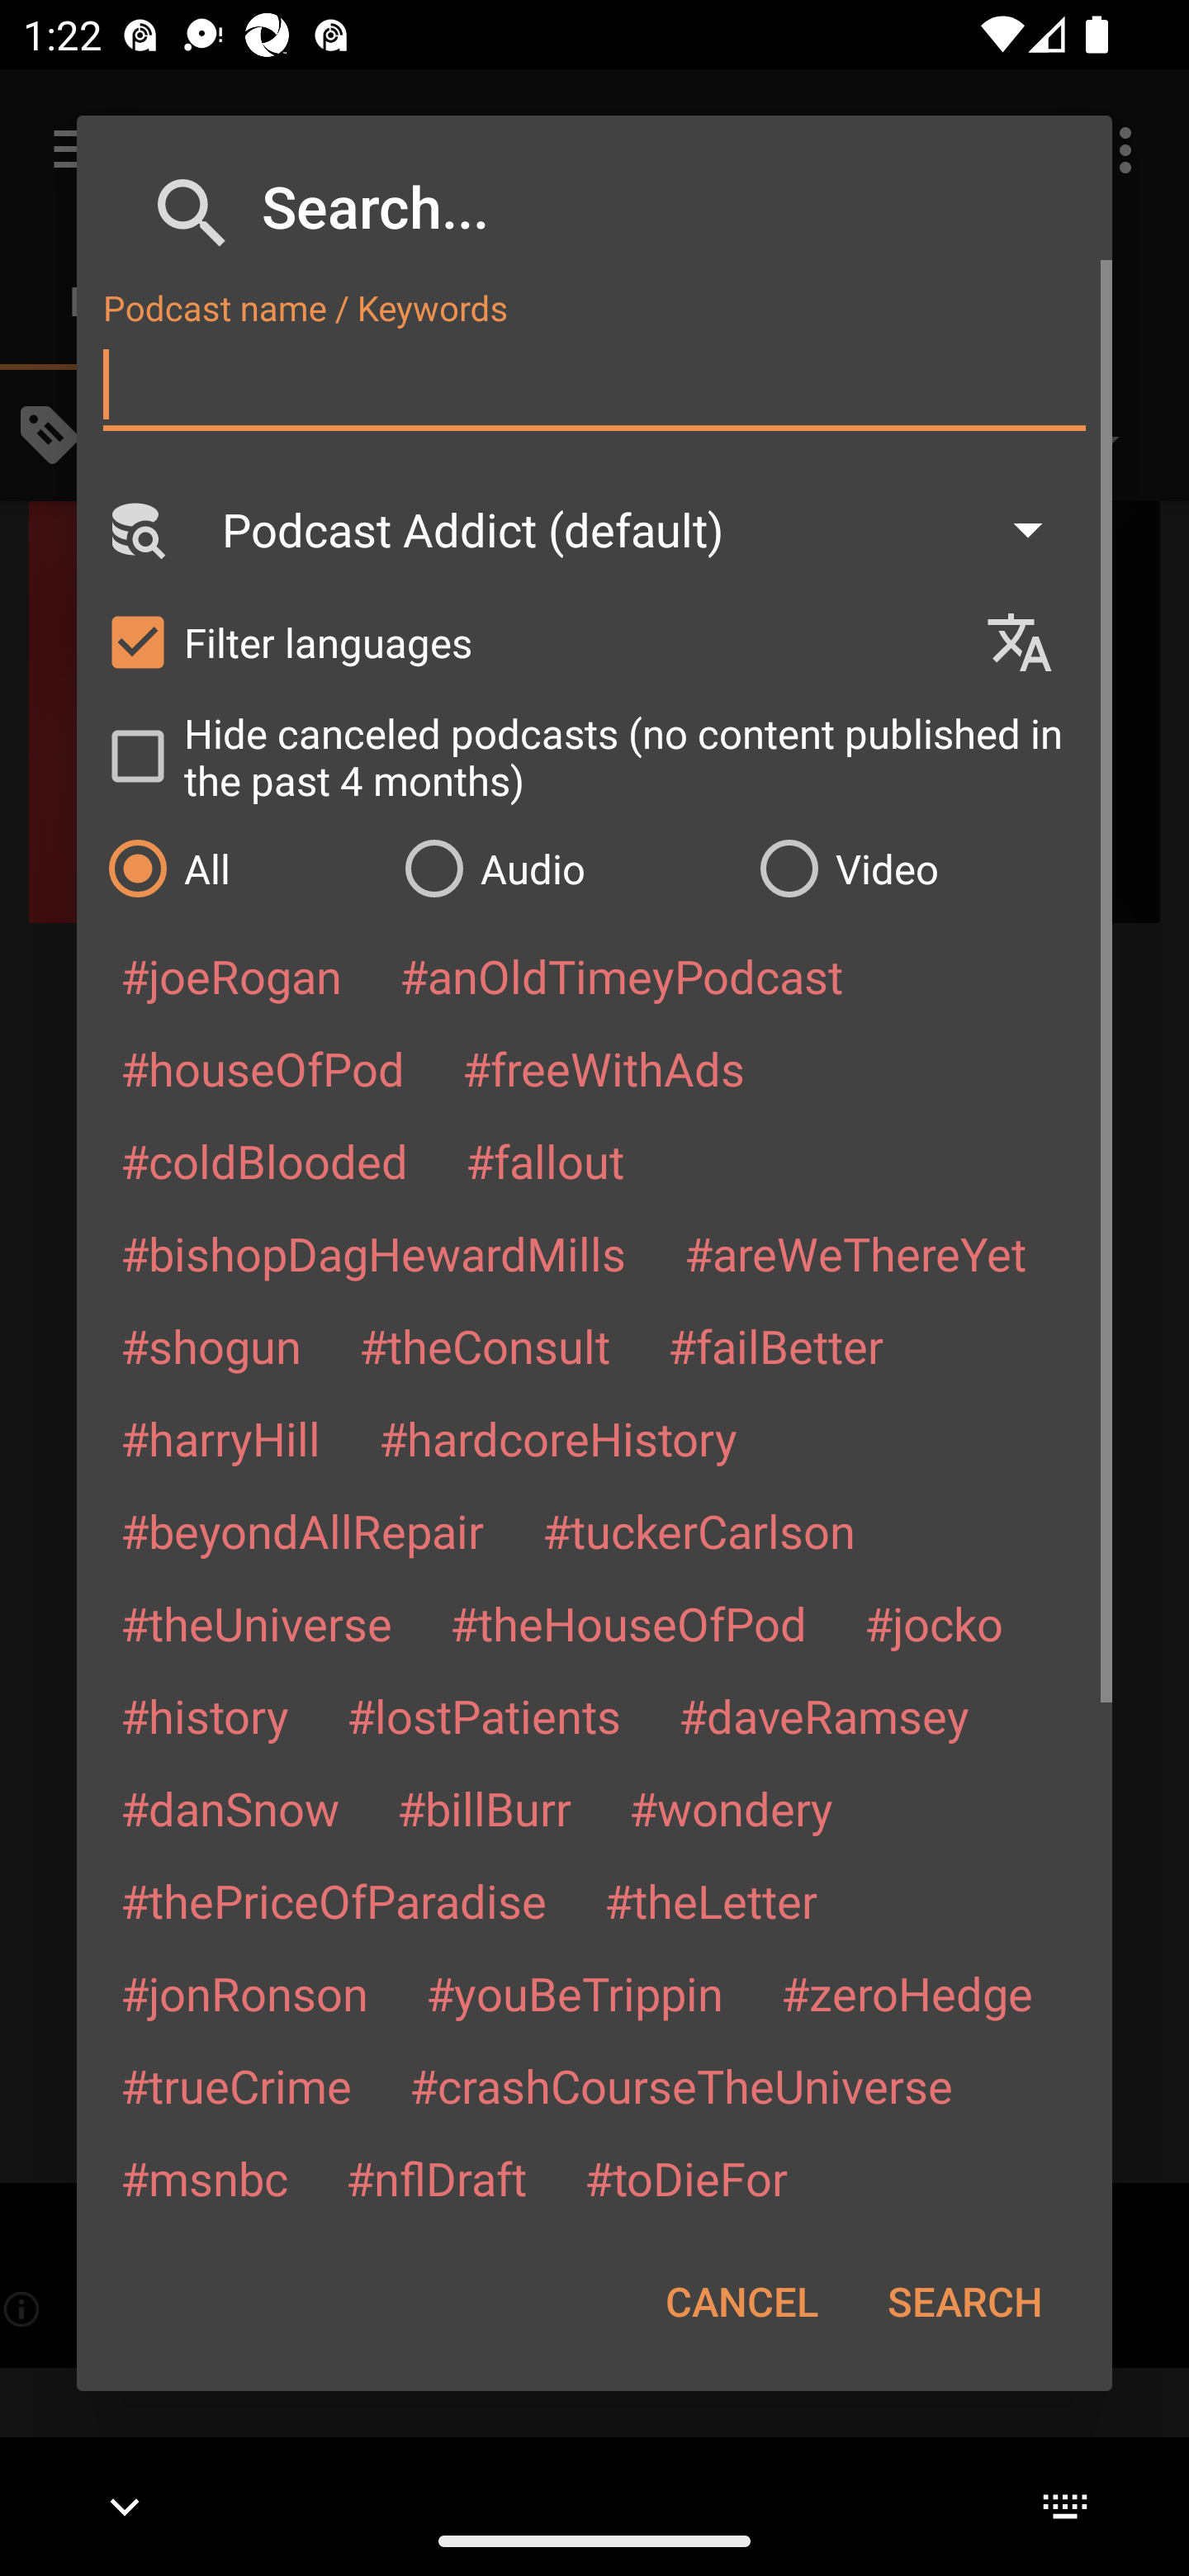  What do you see at coordinates (621, 976) in the screenshot?
I see `#anOldTimeyPodcast` at bounding box center [621, 976].